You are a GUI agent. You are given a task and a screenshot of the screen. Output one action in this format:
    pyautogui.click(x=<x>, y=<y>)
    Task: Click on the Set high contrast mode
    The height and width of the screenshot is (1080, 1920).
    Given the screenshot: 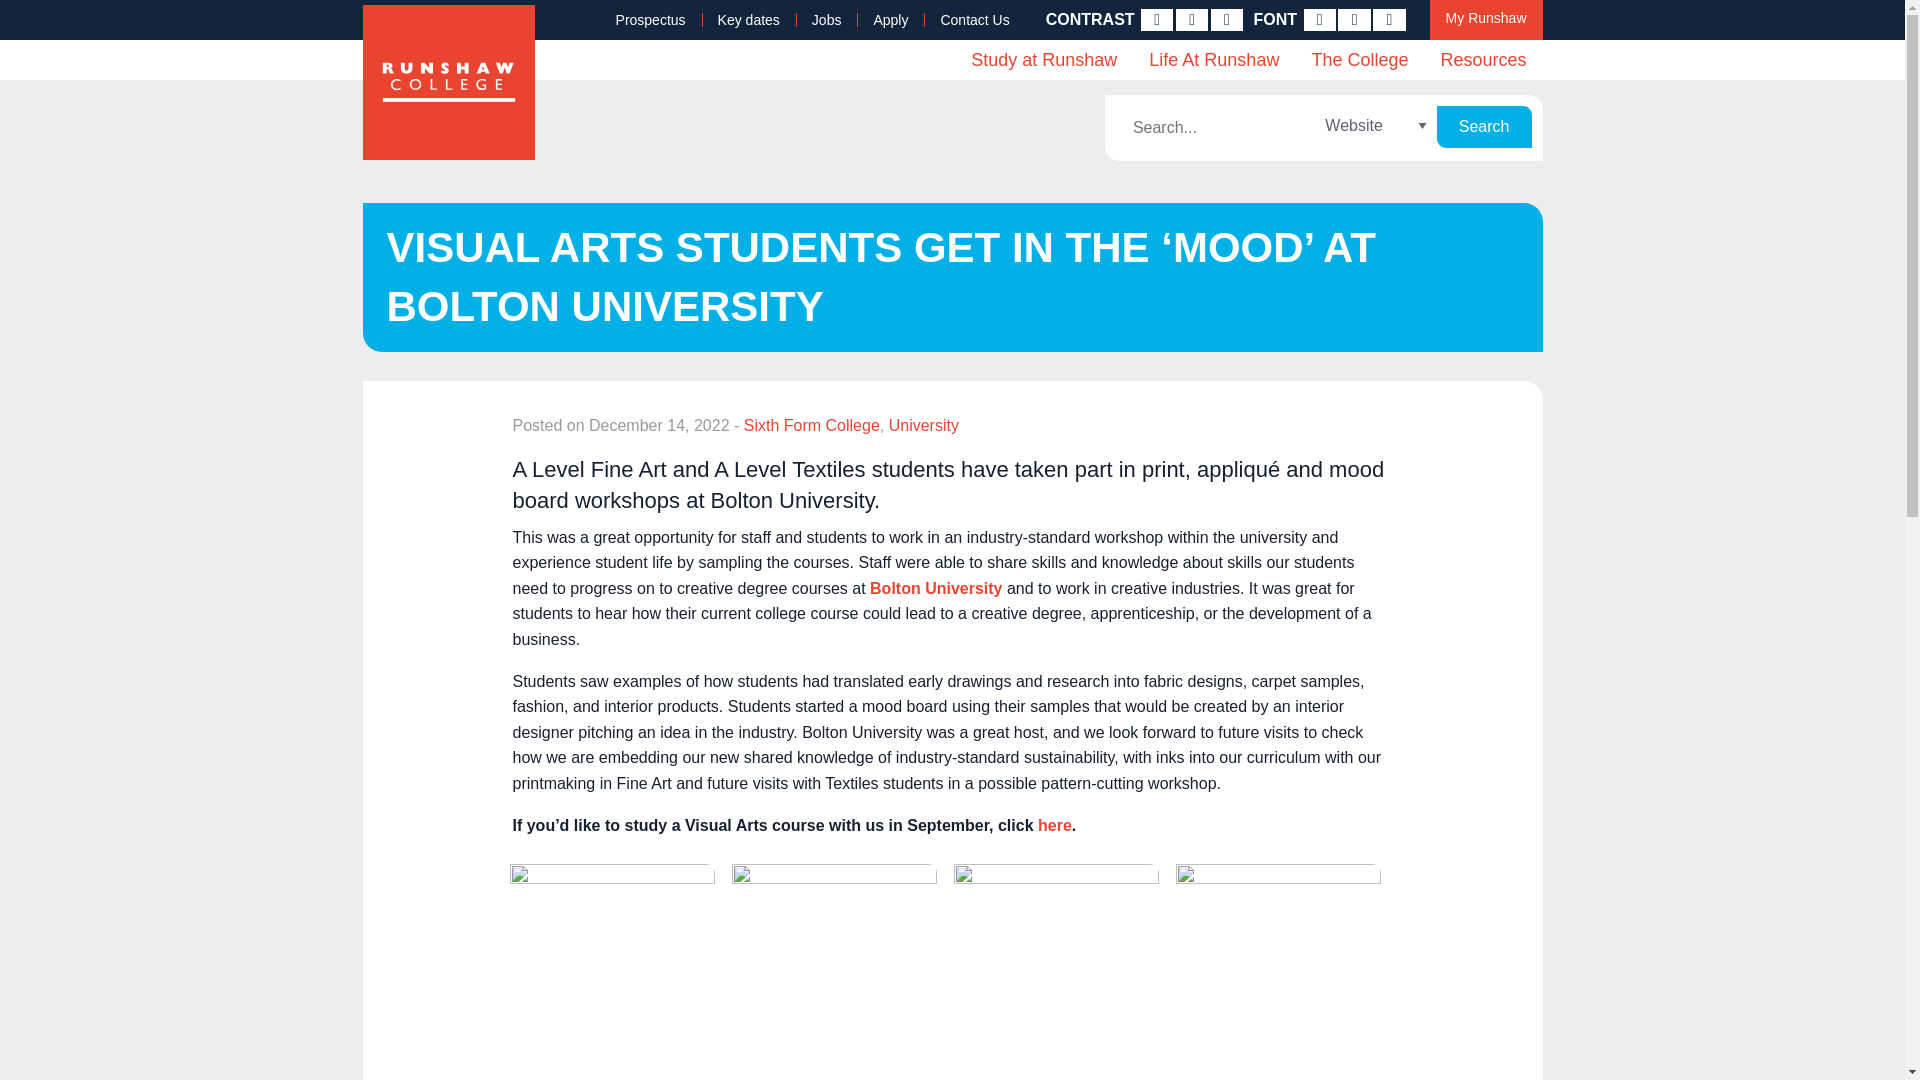 What is the action you would take?
    pyautogui.click(x=1226, y=20)
    